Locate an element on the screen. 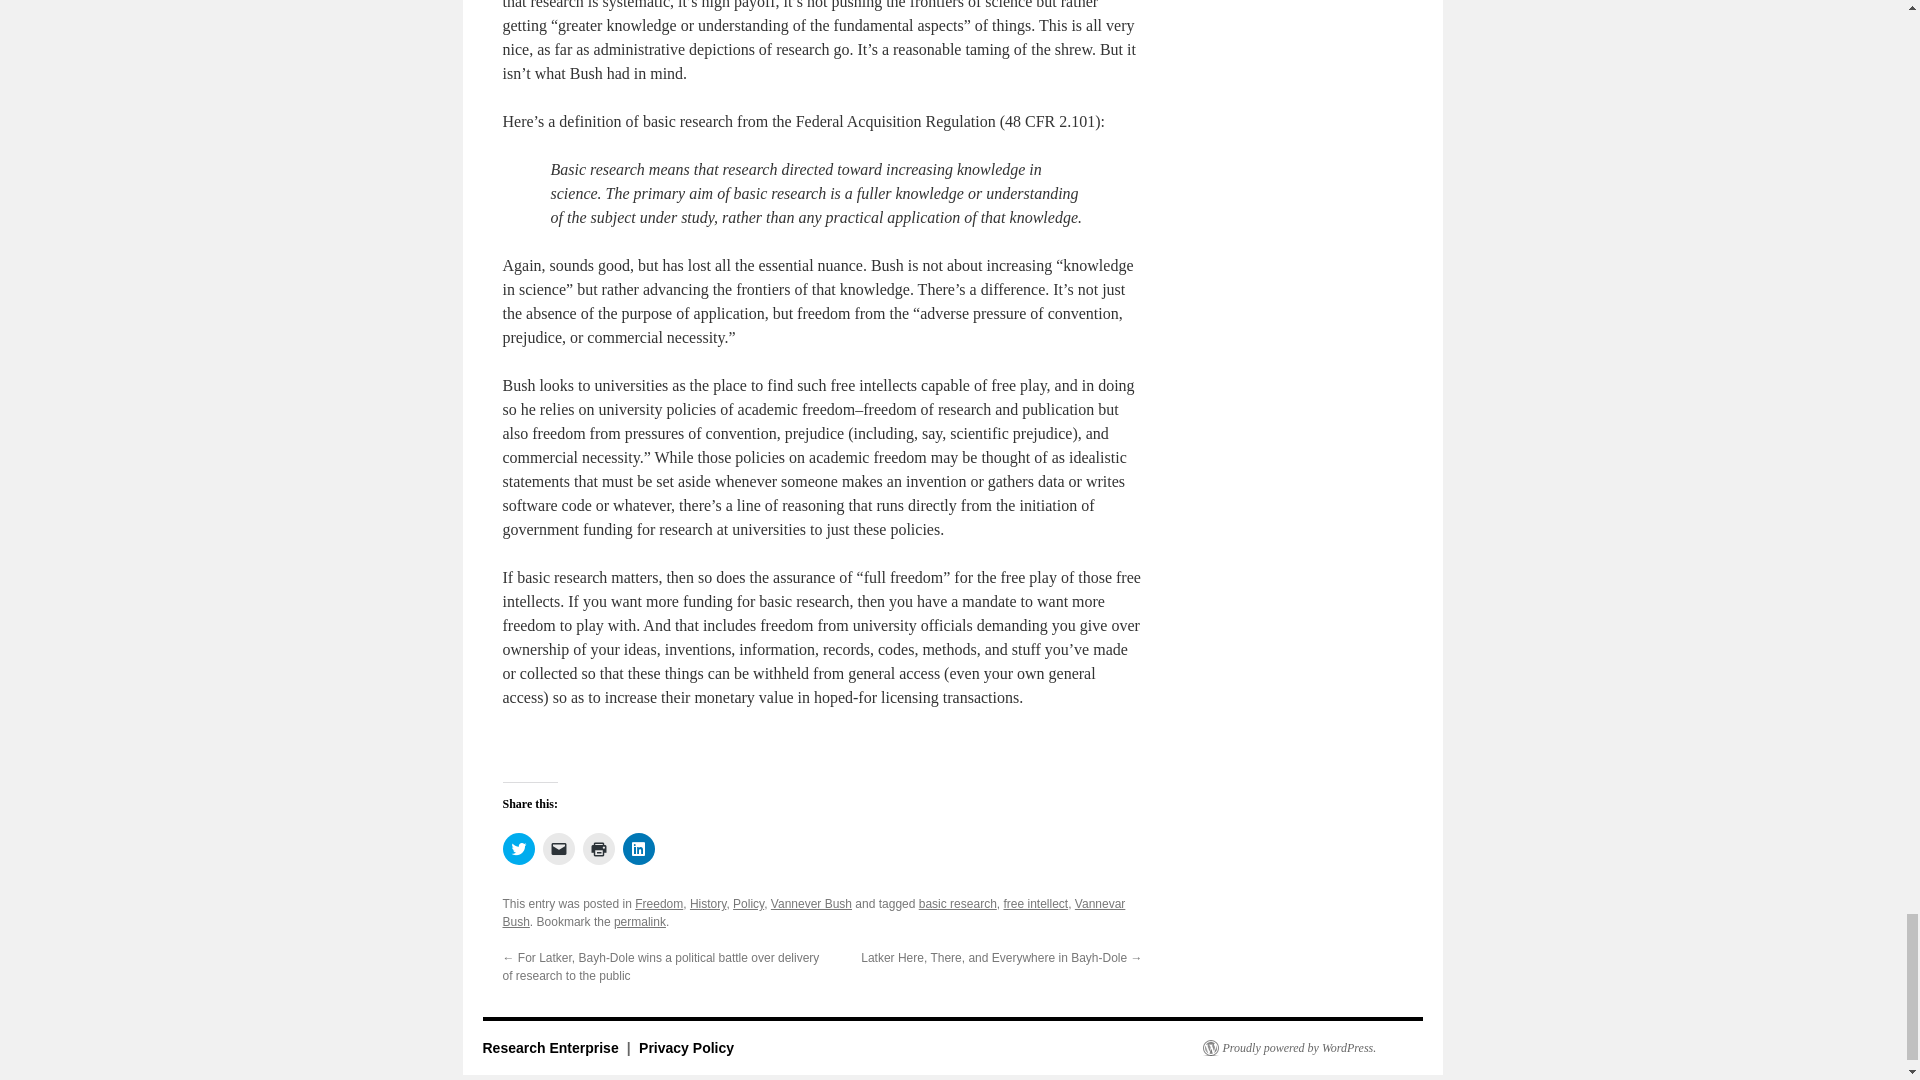  Policy is located at coordinates (748, 904).